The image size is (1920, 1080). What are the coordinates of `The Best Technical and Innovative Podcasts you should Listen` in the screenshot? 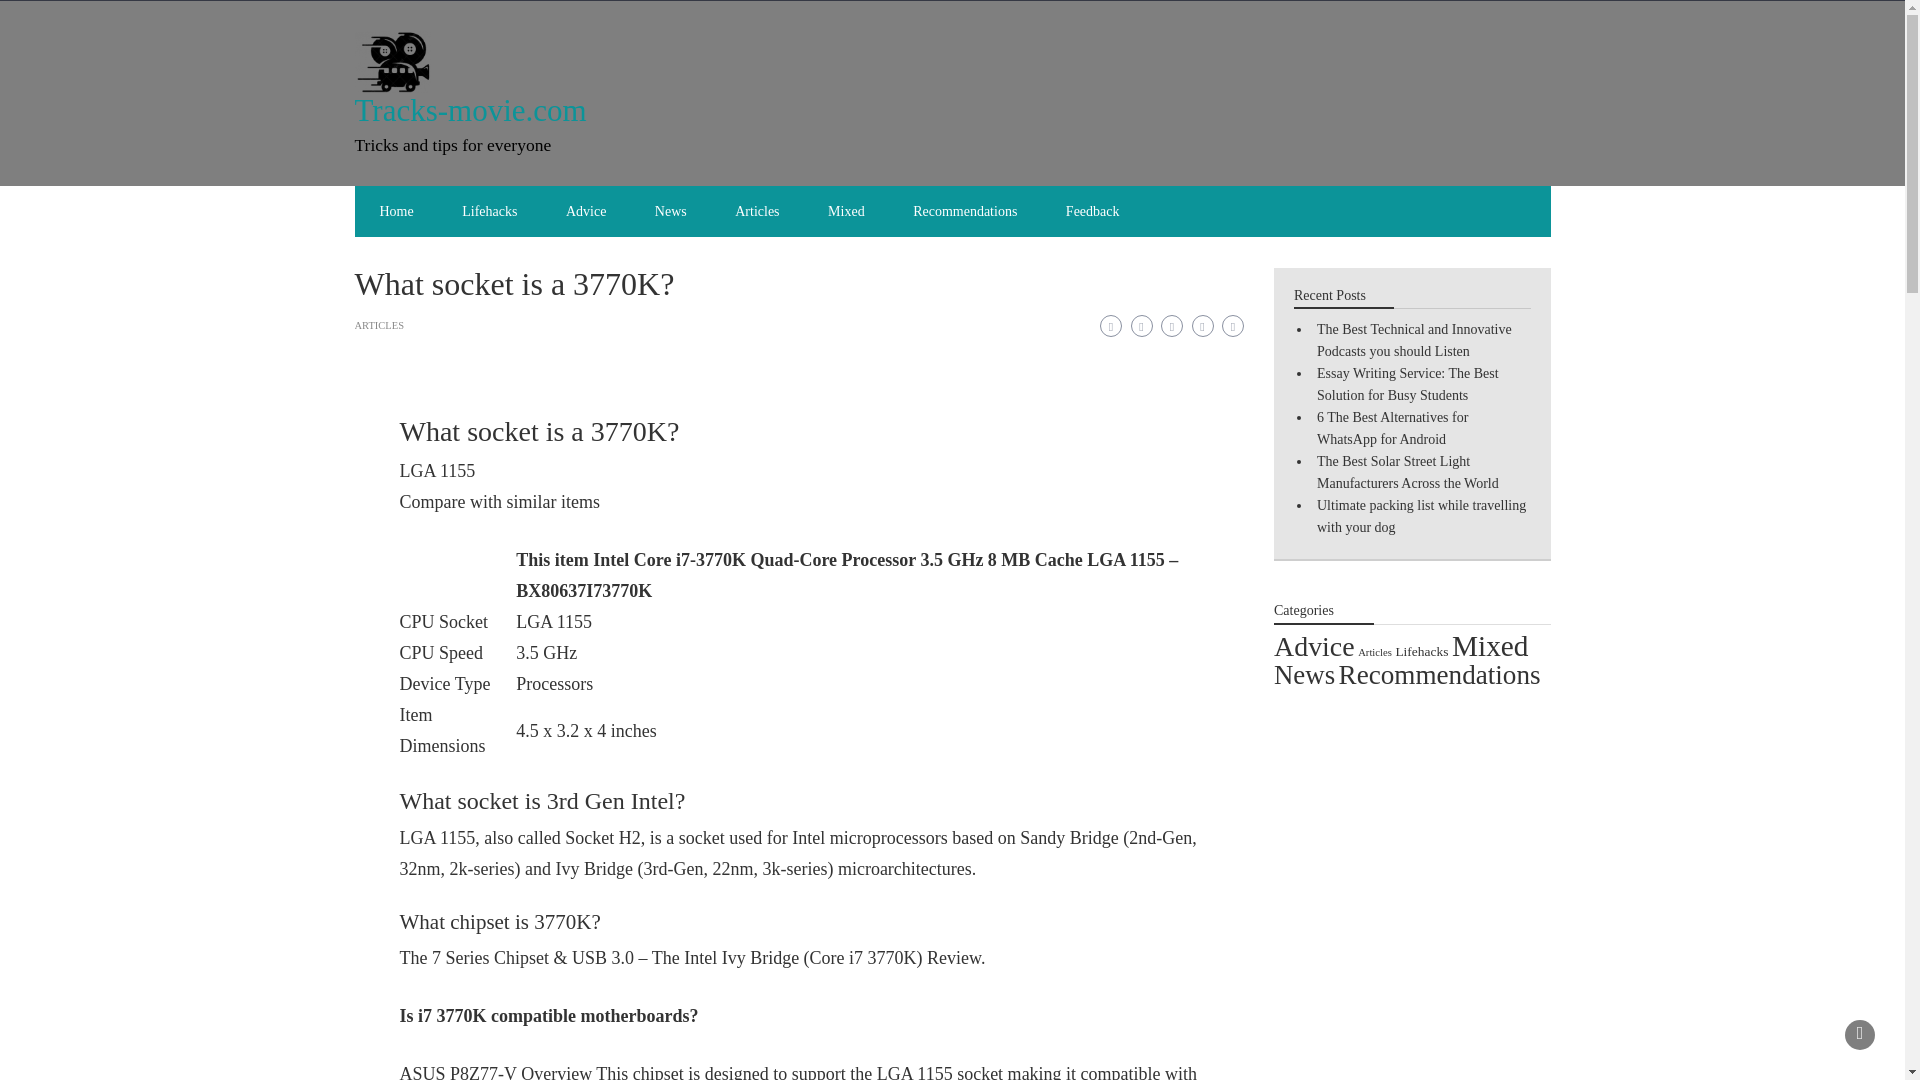 It's located at (1414, 340).